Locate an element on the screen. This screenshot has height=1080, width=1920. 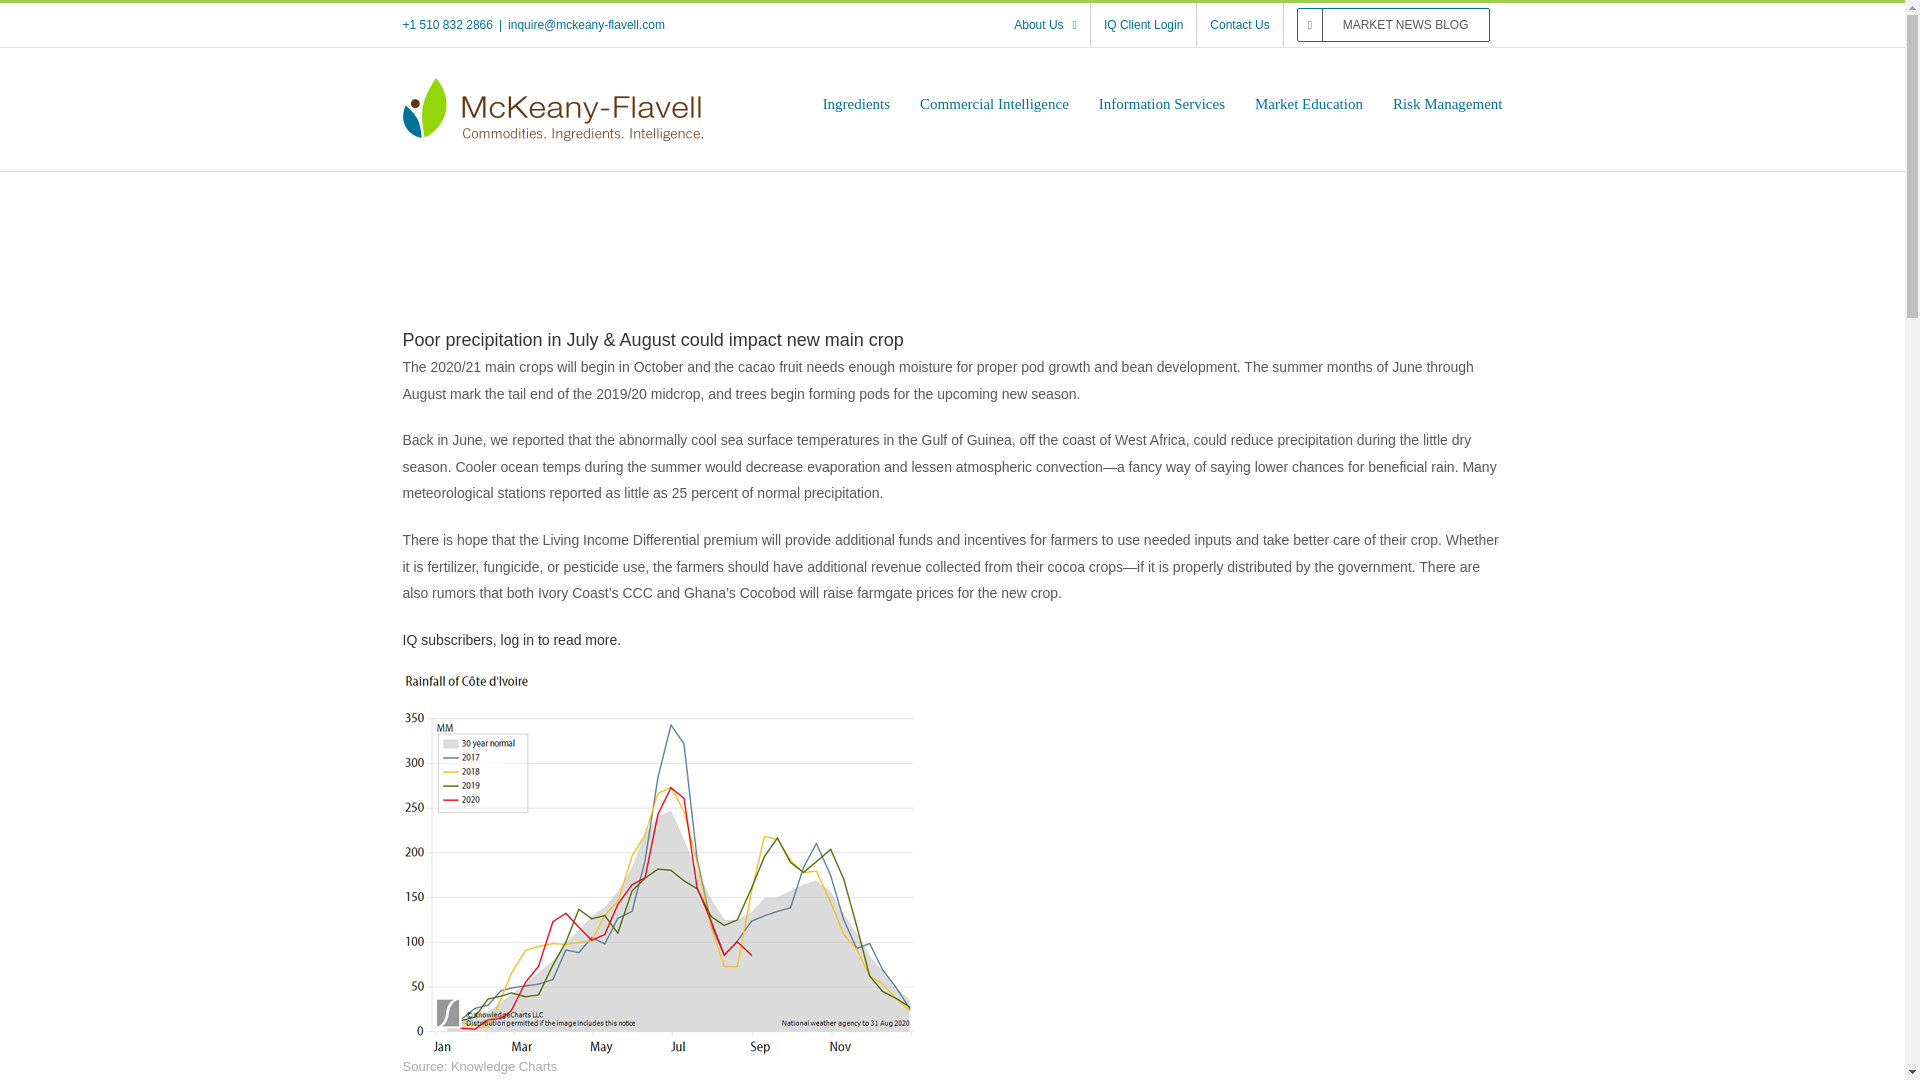
About Us is located at coordinates (1045, 25).